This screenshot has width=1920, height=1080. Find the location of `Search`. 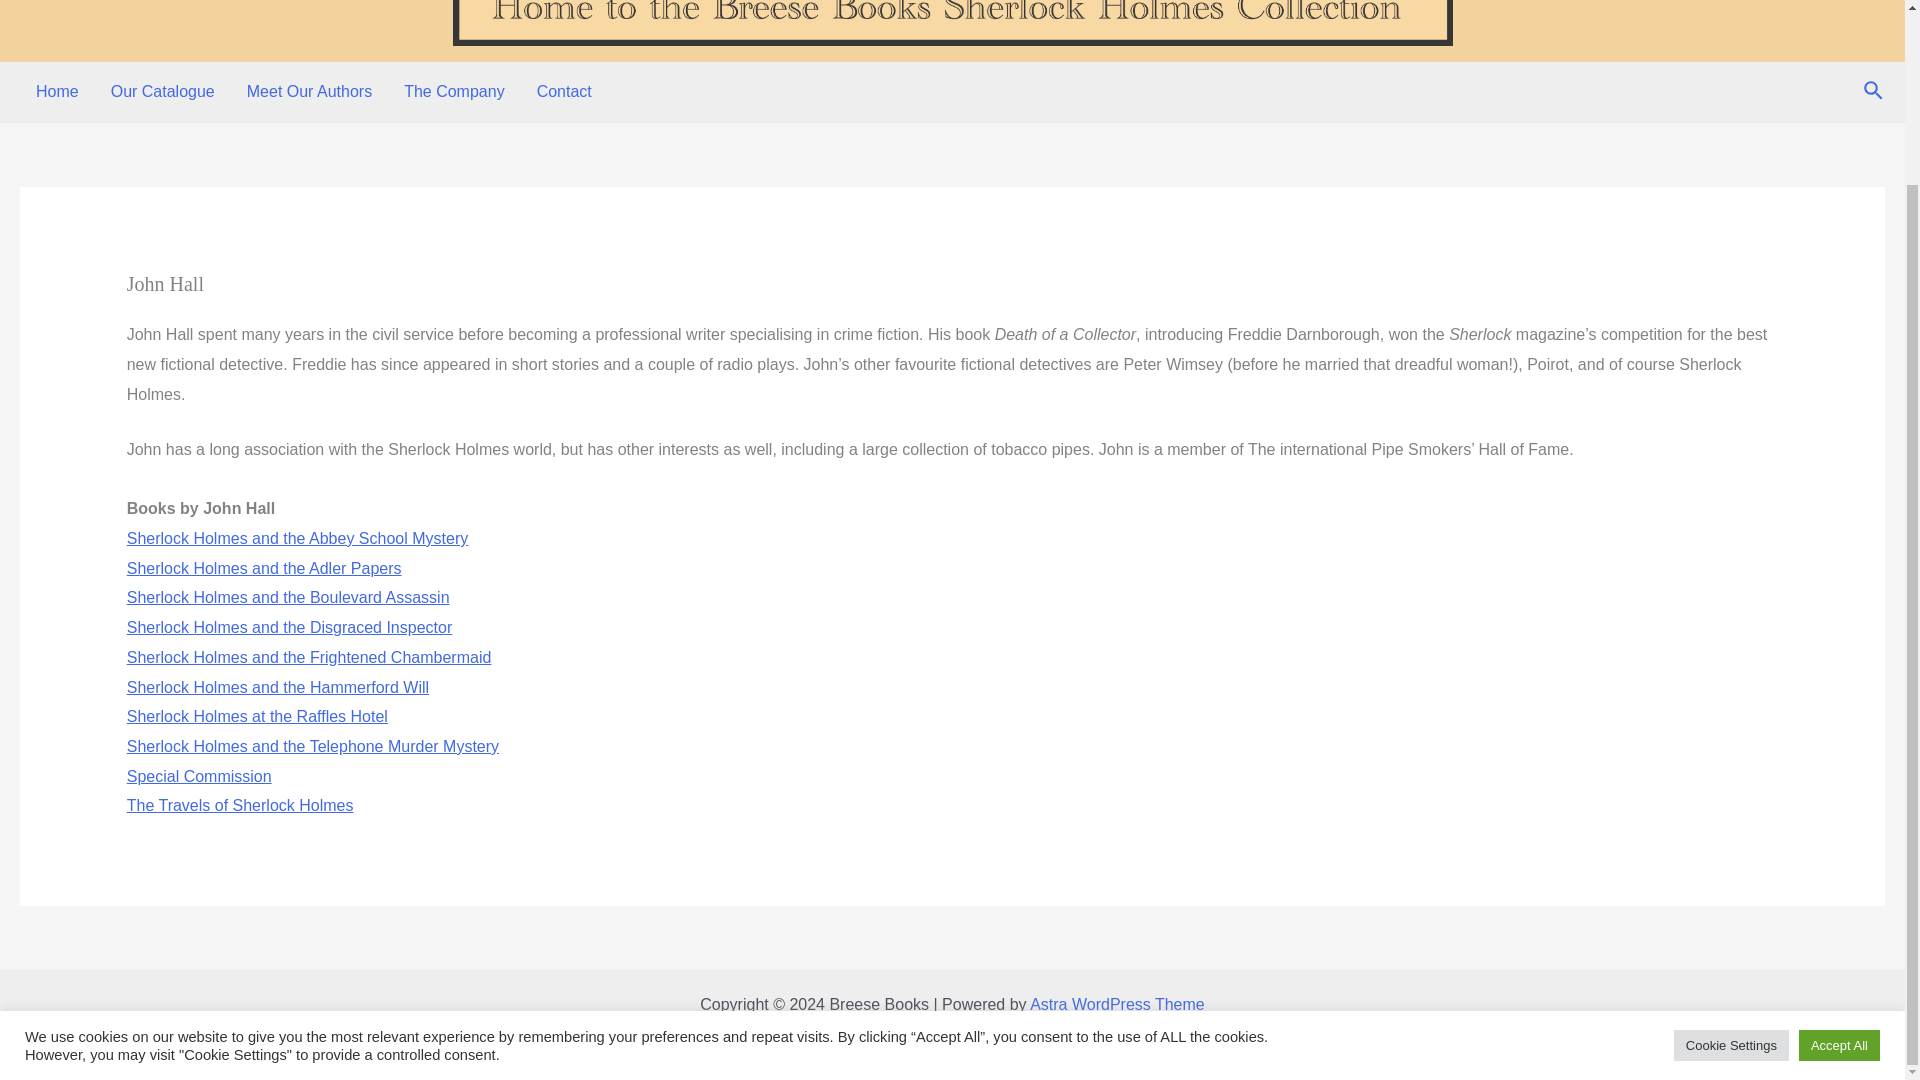

Search is located at coordinates (1874, 90).